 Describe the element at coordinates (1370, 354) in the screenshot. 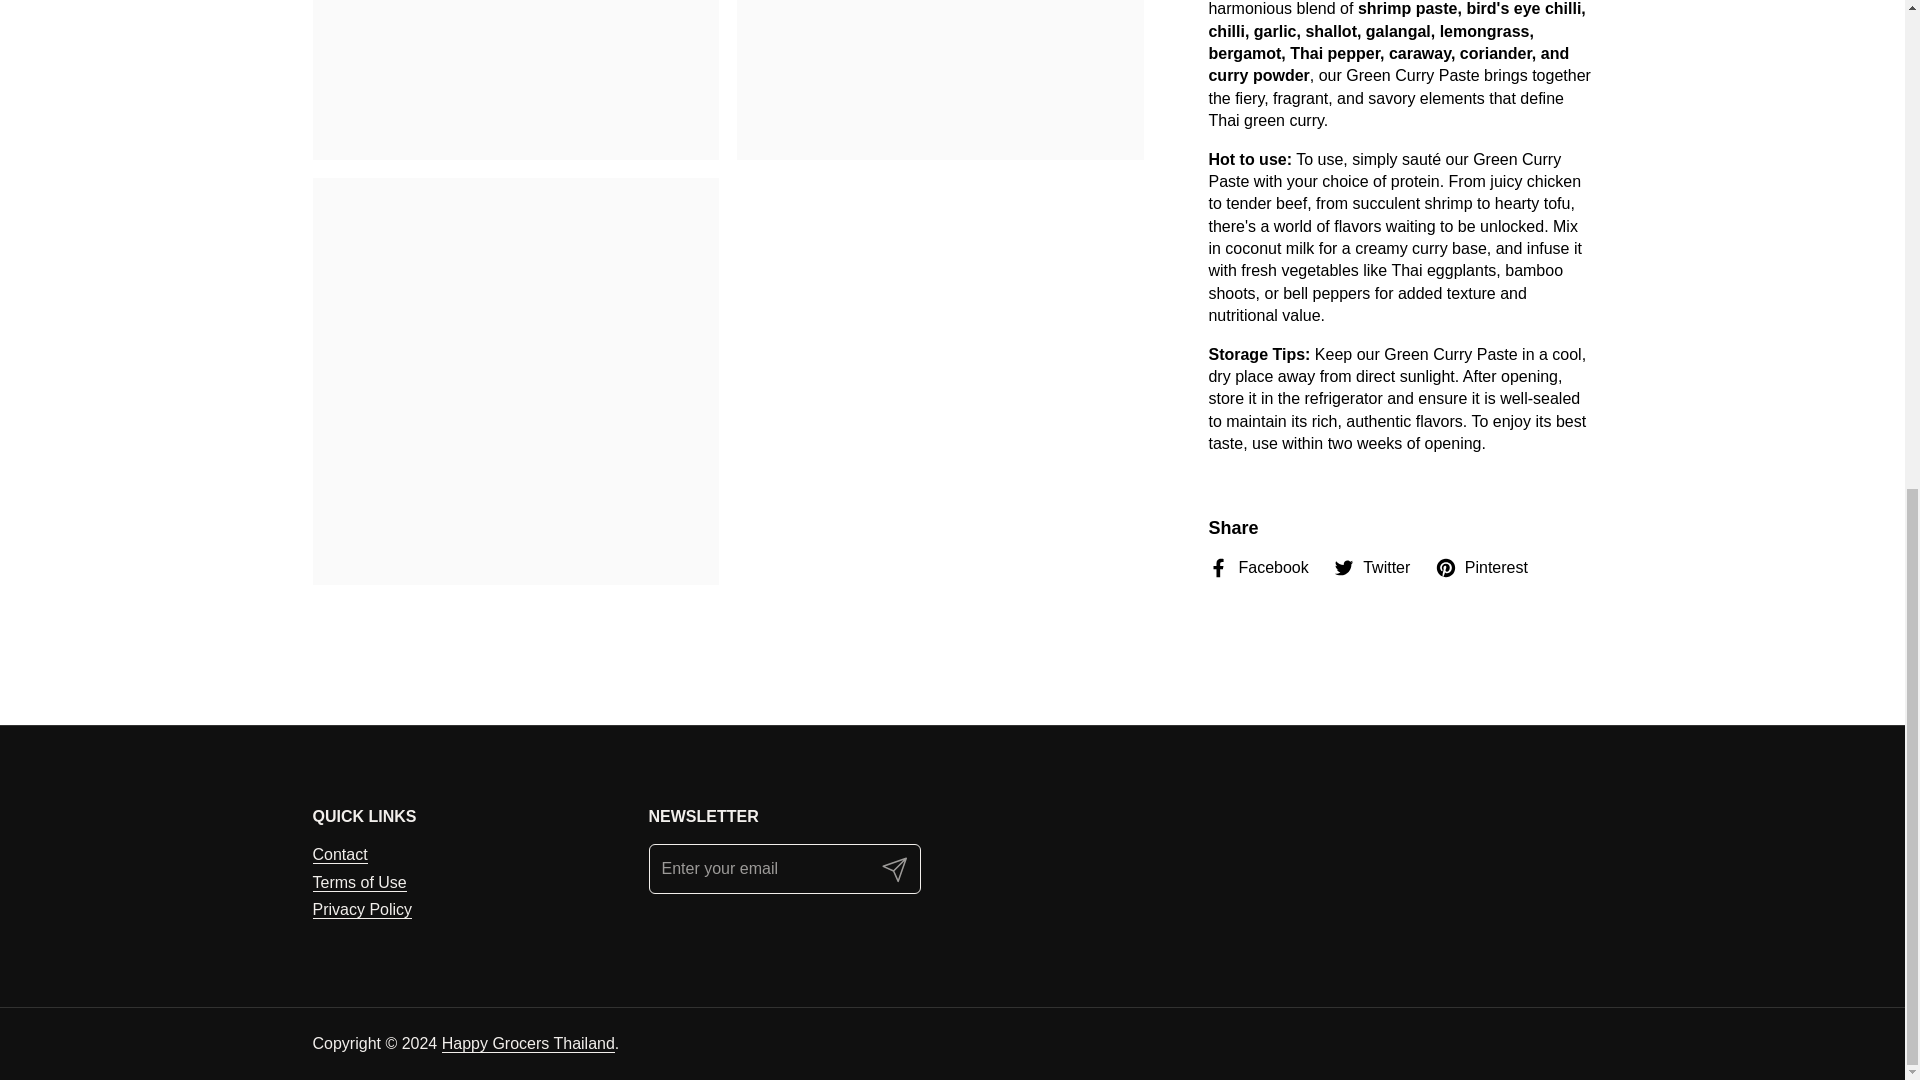

I see `Share on twitter` at that location.